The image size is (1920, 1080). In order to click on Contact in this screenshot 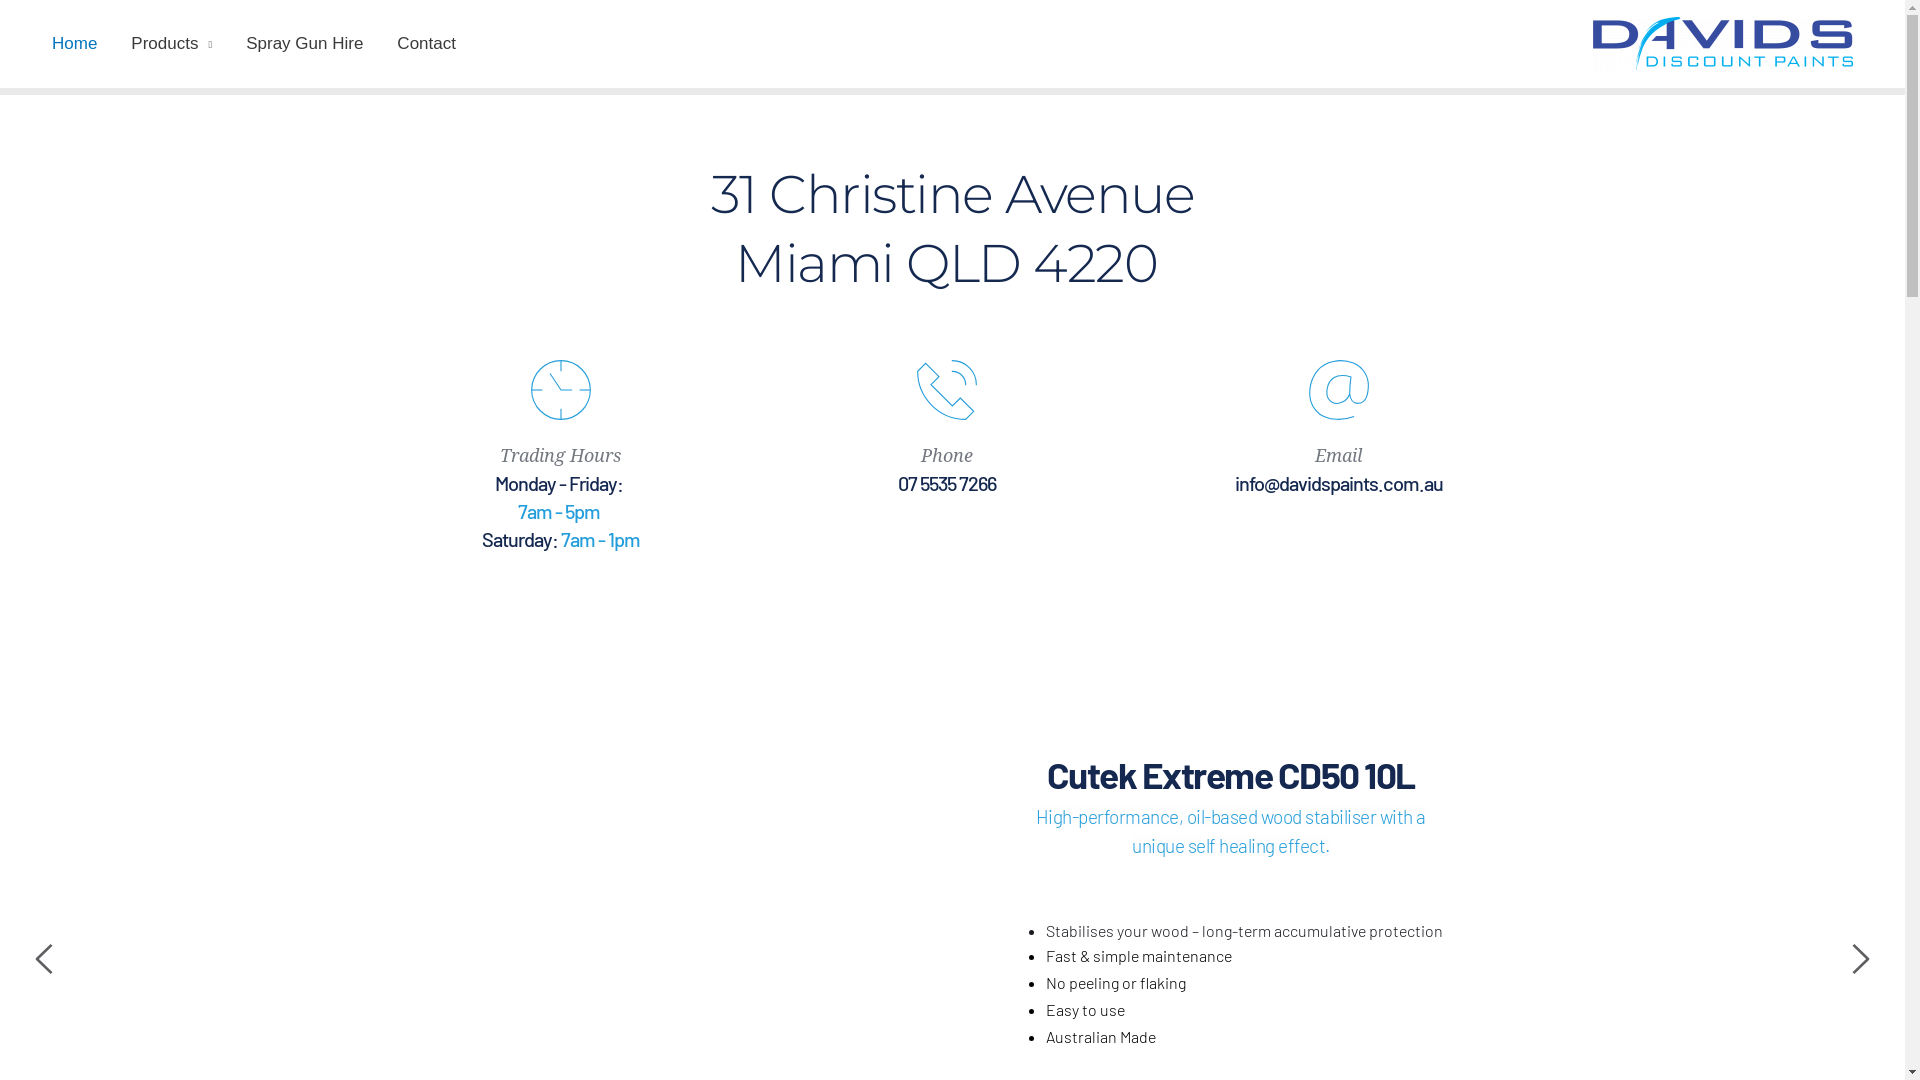, I will do `click(426, 44)`.